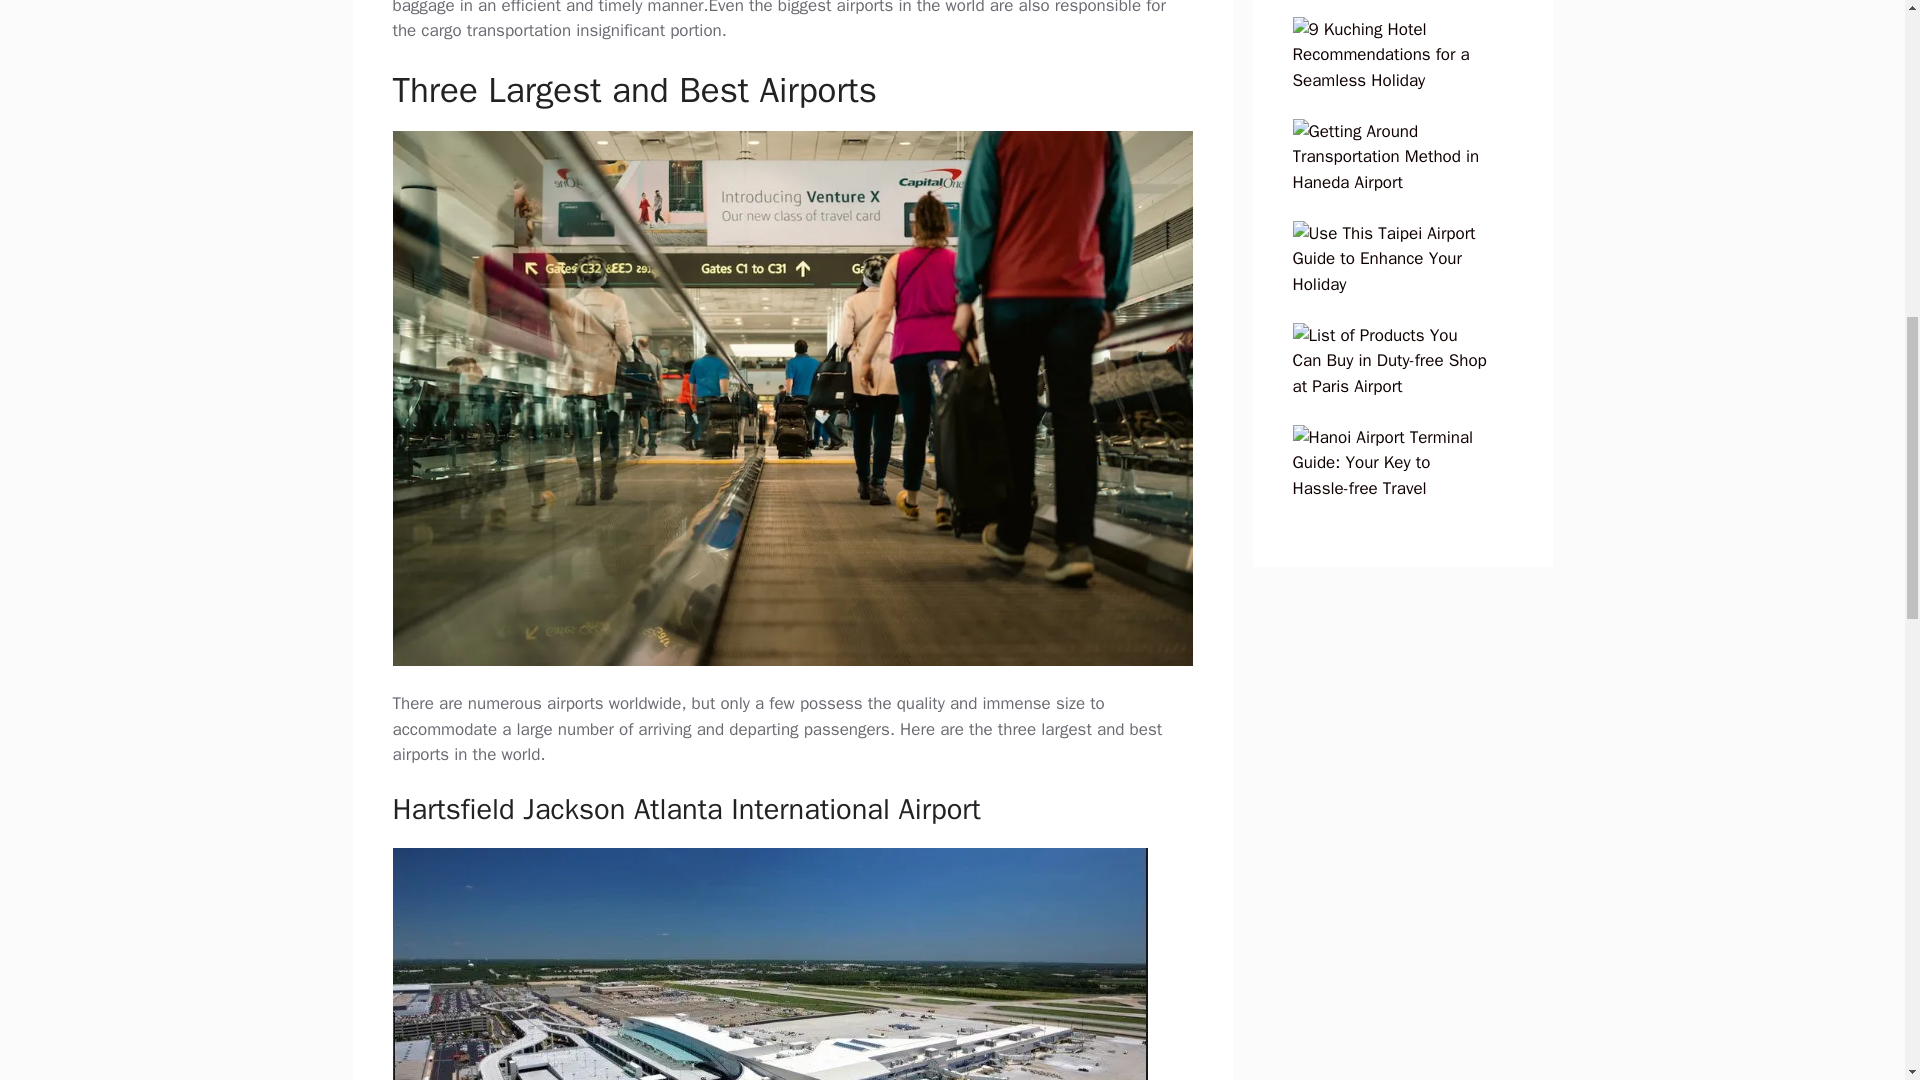 The image size is (1920, 1080). What do you see at coordinates (1389, 182) in the screenshot?
I see `Getting Around Transportation Method in Haneda Airport` at bounding box center [1389, 182].